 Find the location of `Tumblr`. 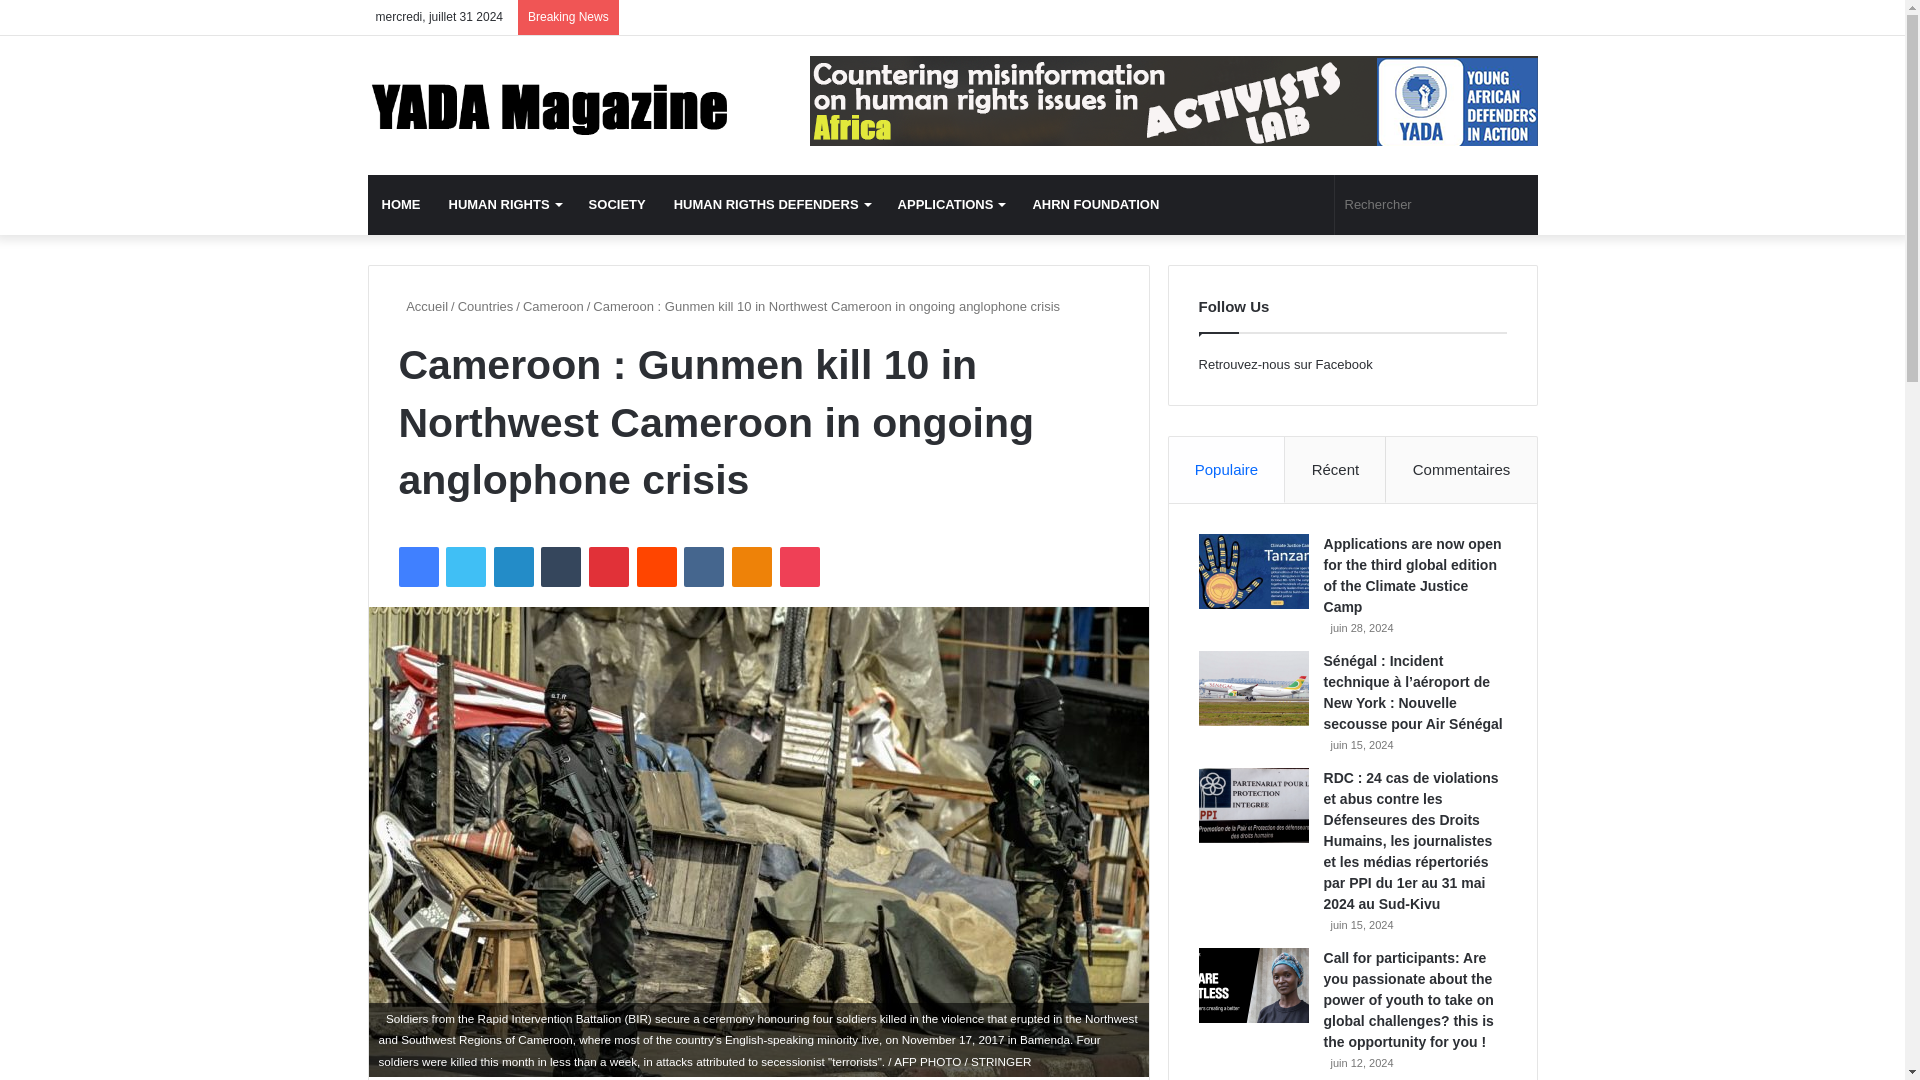

Tumblr is located at coordinates (561, 566).